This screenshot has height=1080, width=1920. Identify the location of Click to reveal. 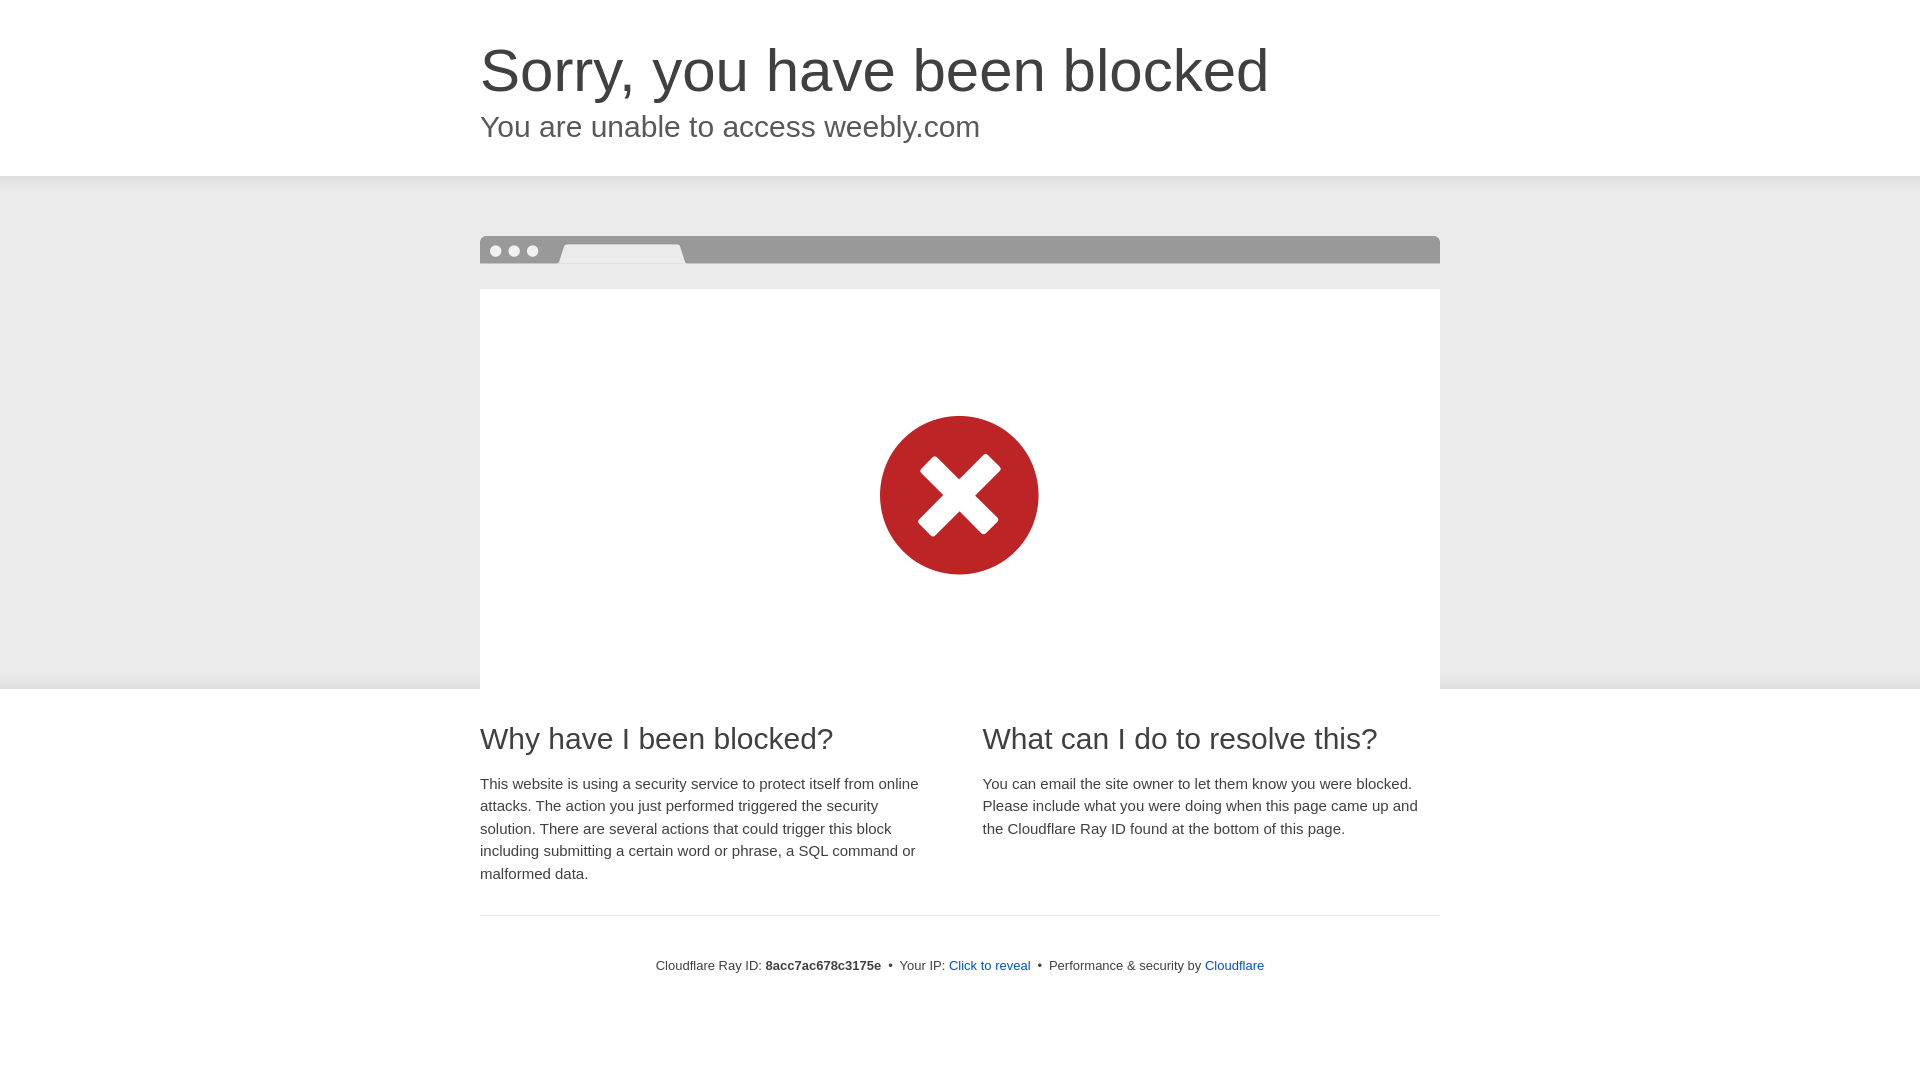
(990, 966).